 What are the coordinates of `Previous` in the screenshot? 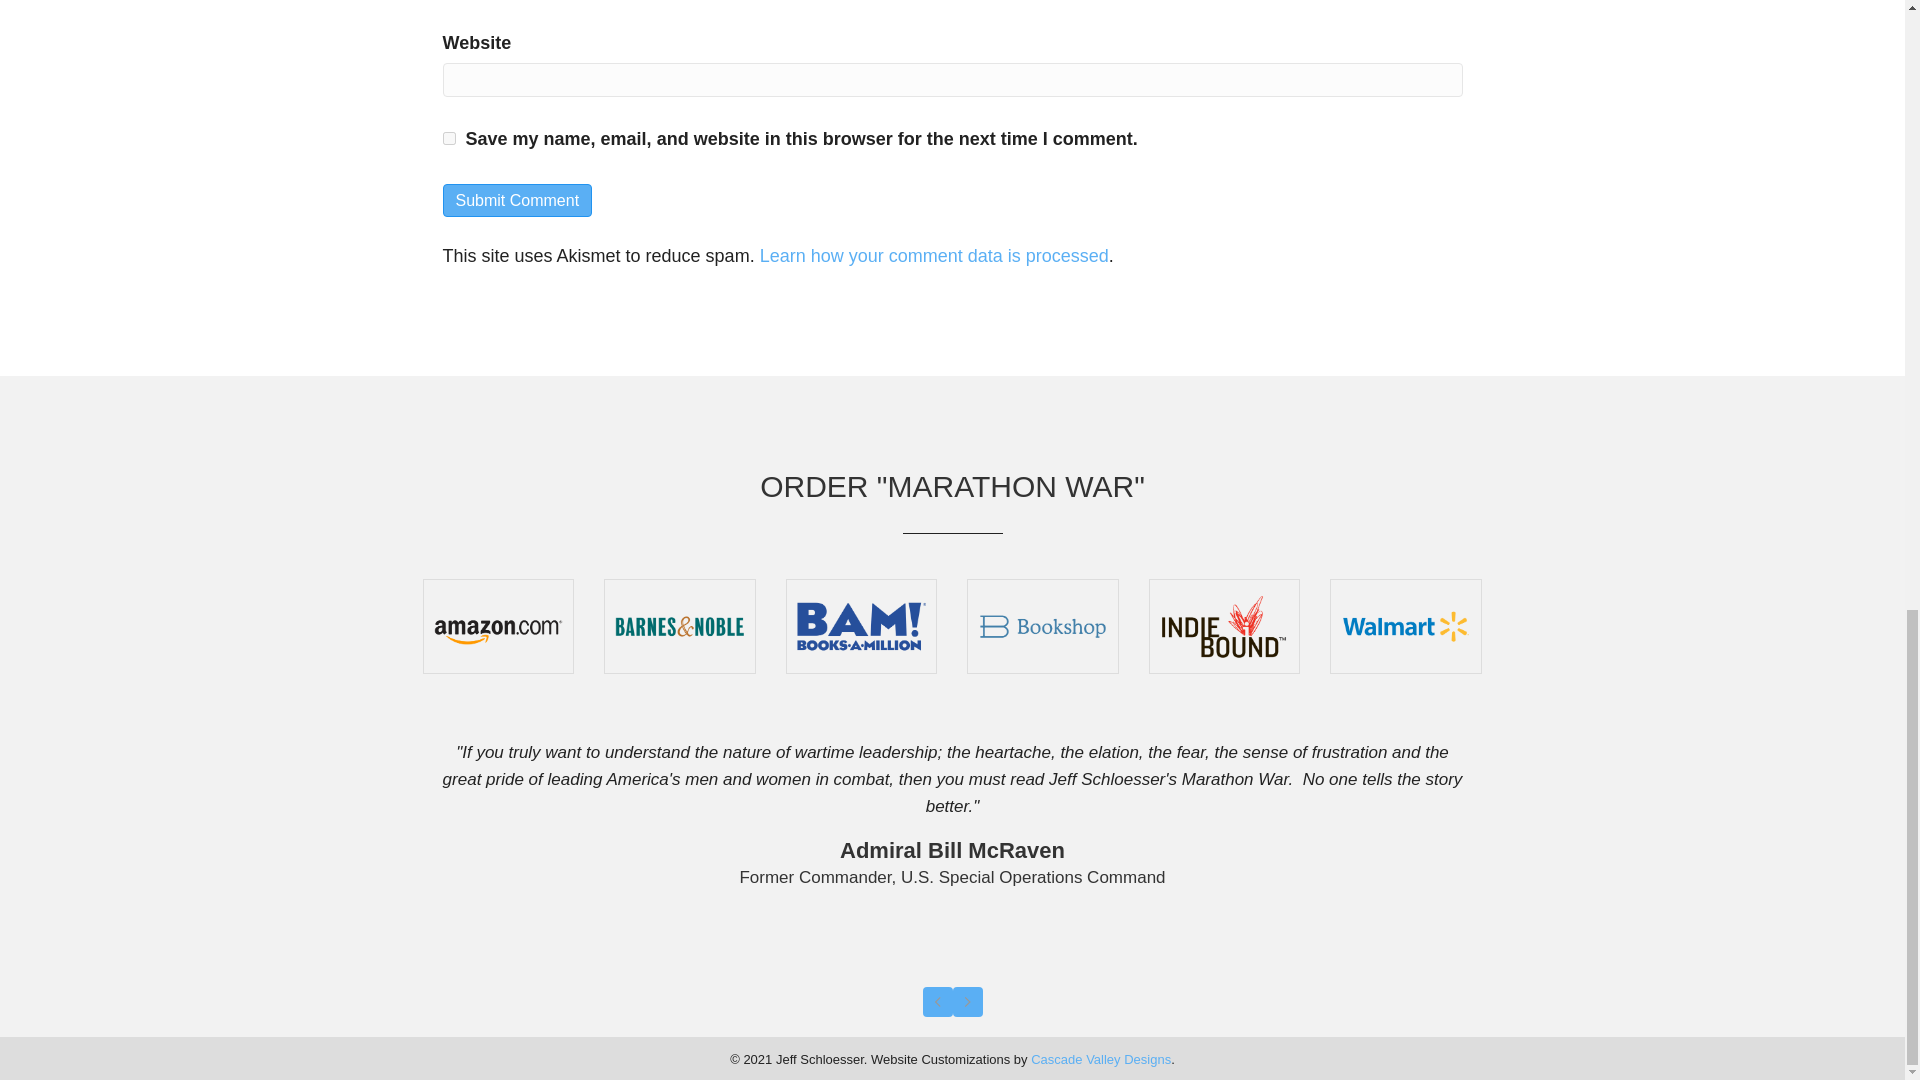 It's located at (936, 1002).